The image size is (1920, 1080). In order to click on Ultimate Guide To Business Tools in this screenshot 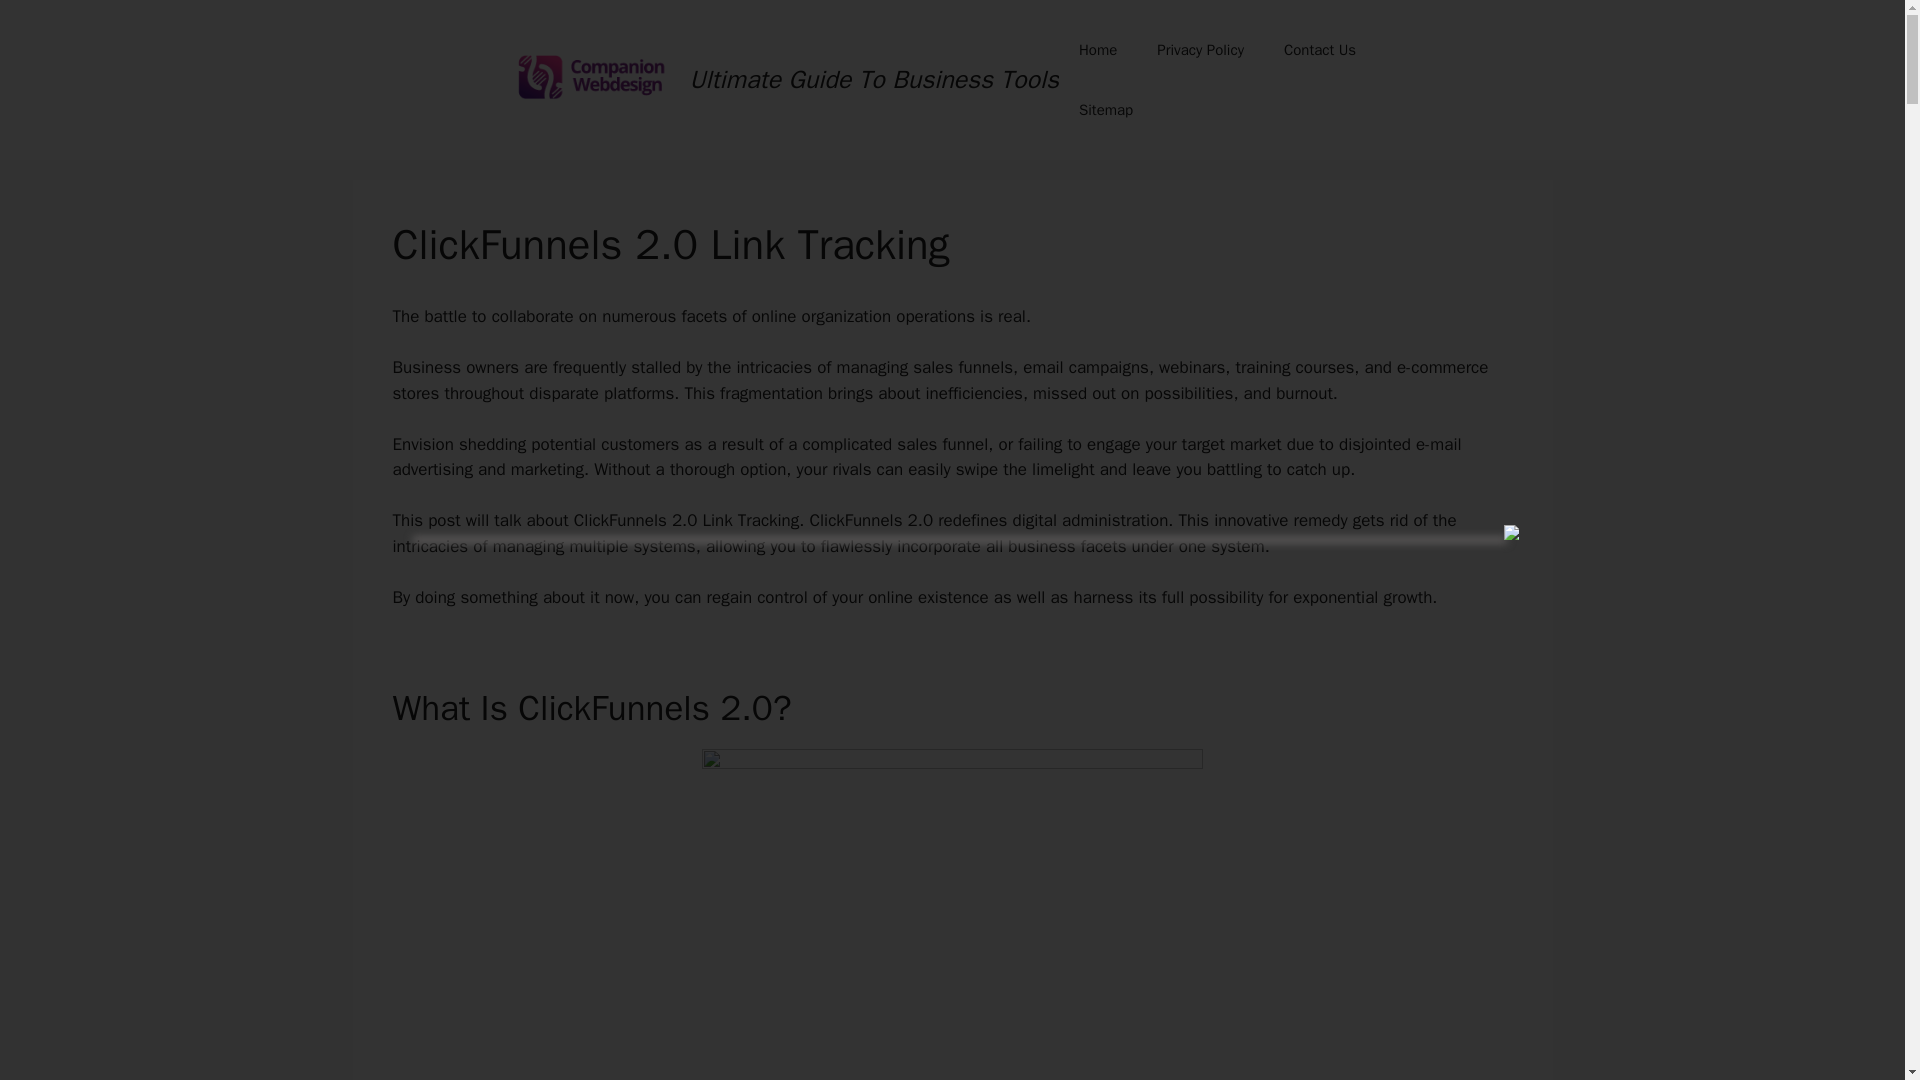, I will do `click(874, 79)`.